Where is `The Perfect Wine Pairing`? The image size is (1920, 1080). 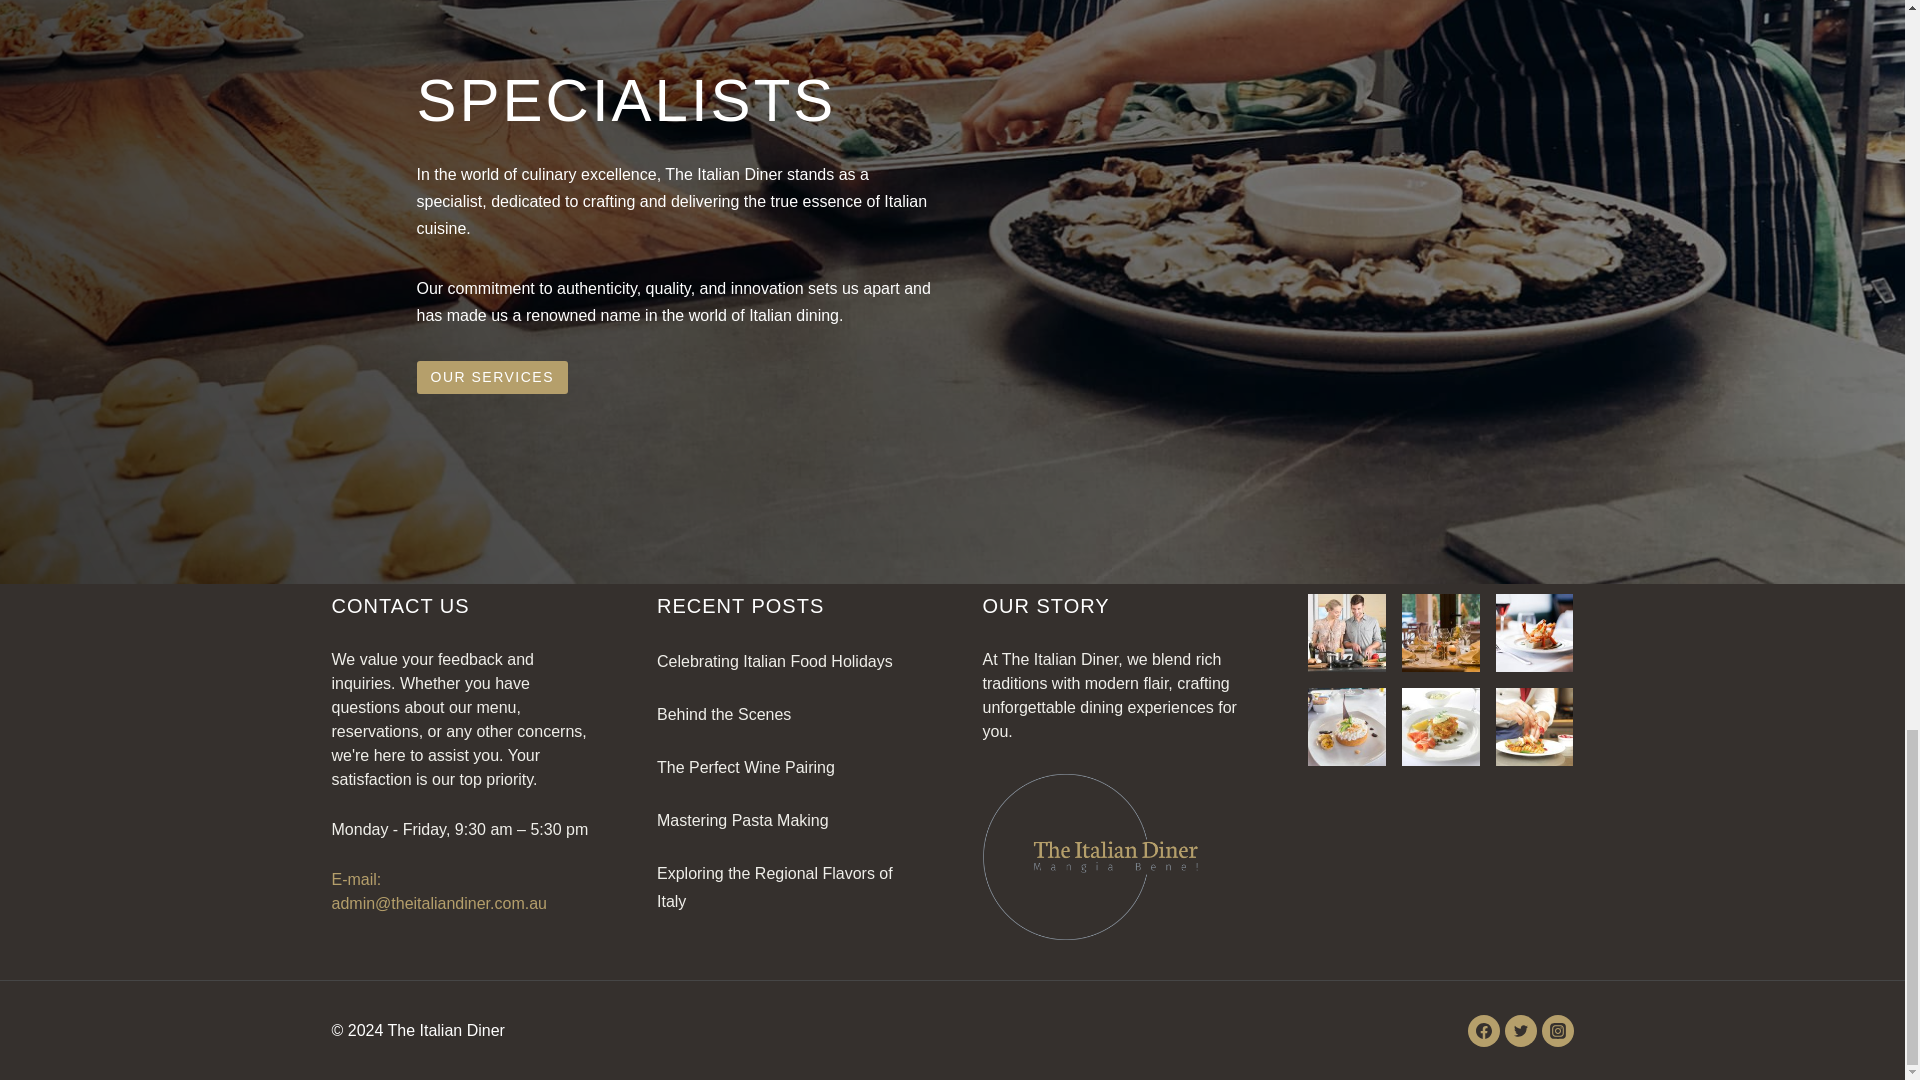 The Perfect Wine Pairing is located at coordinates (746, 768).